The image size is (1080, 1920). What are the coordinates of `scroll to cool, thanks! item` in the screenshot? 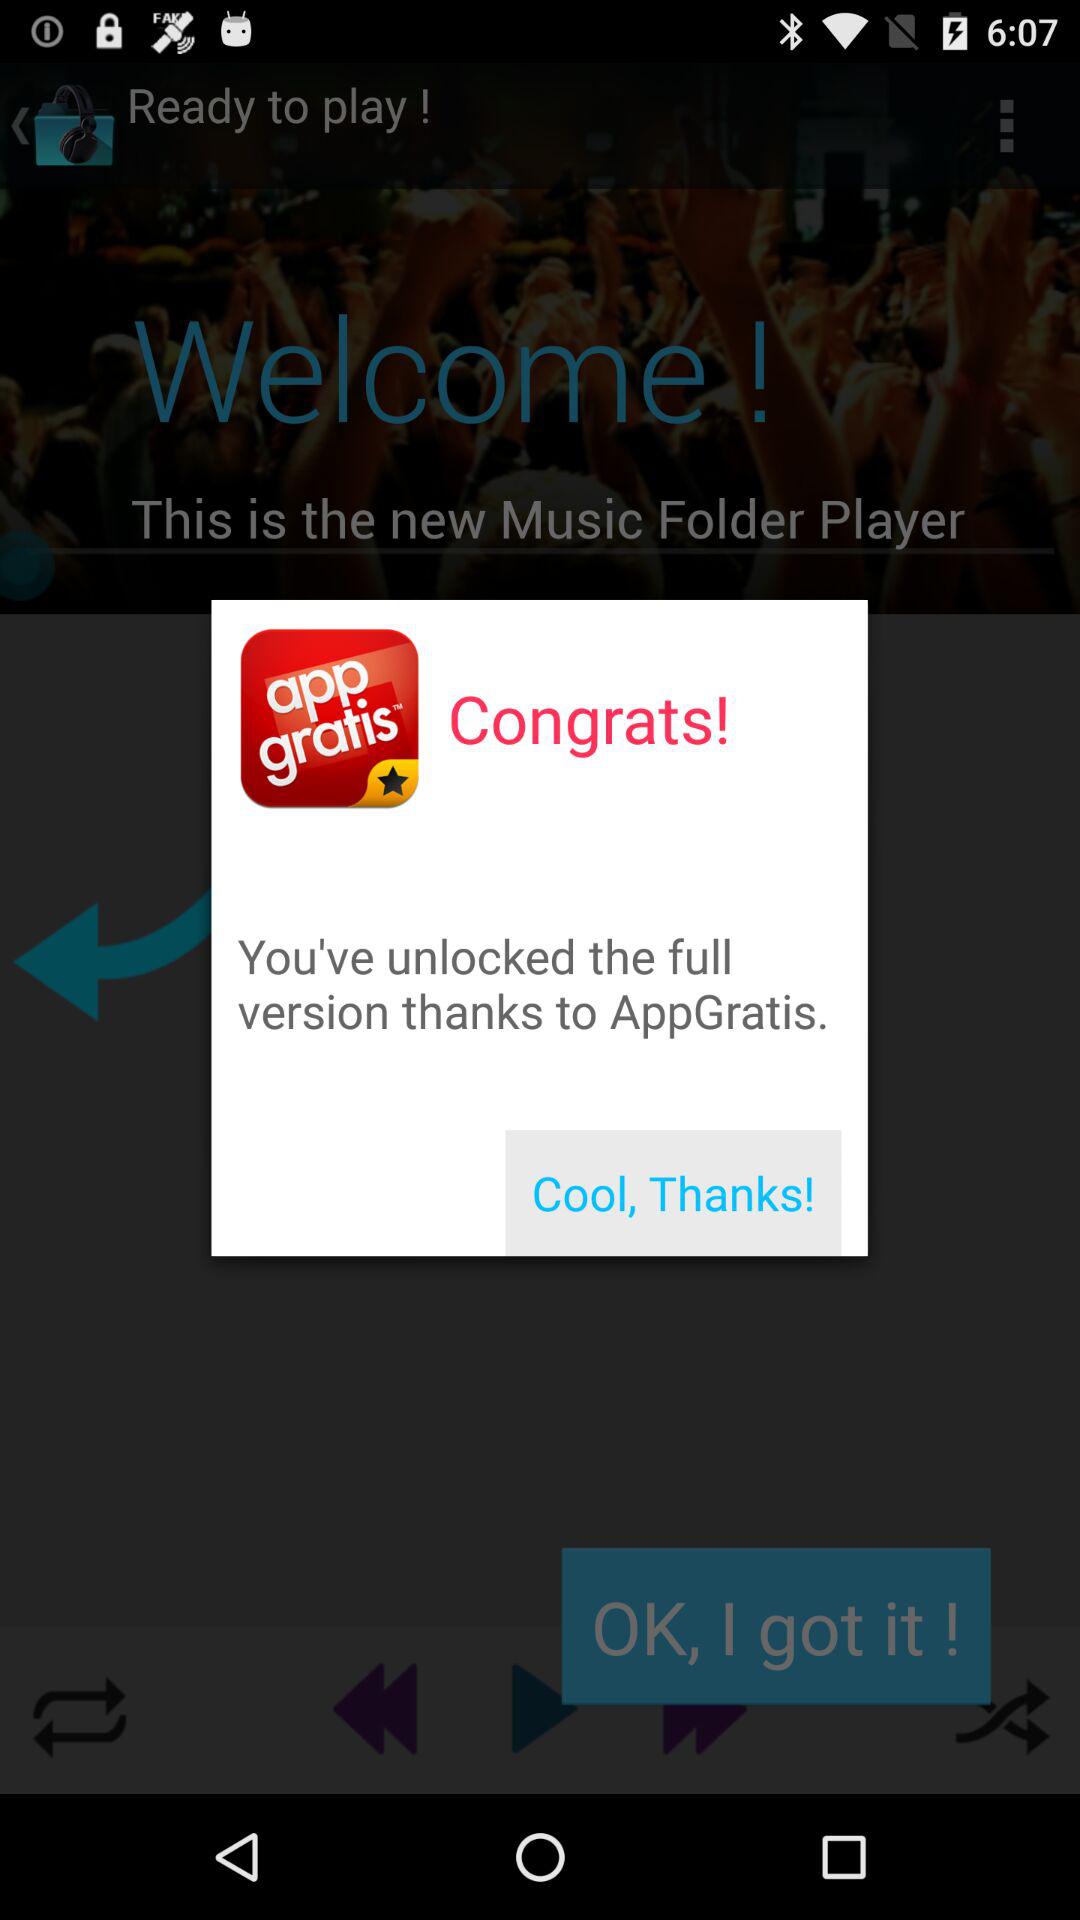 It's located at (673, 1193).